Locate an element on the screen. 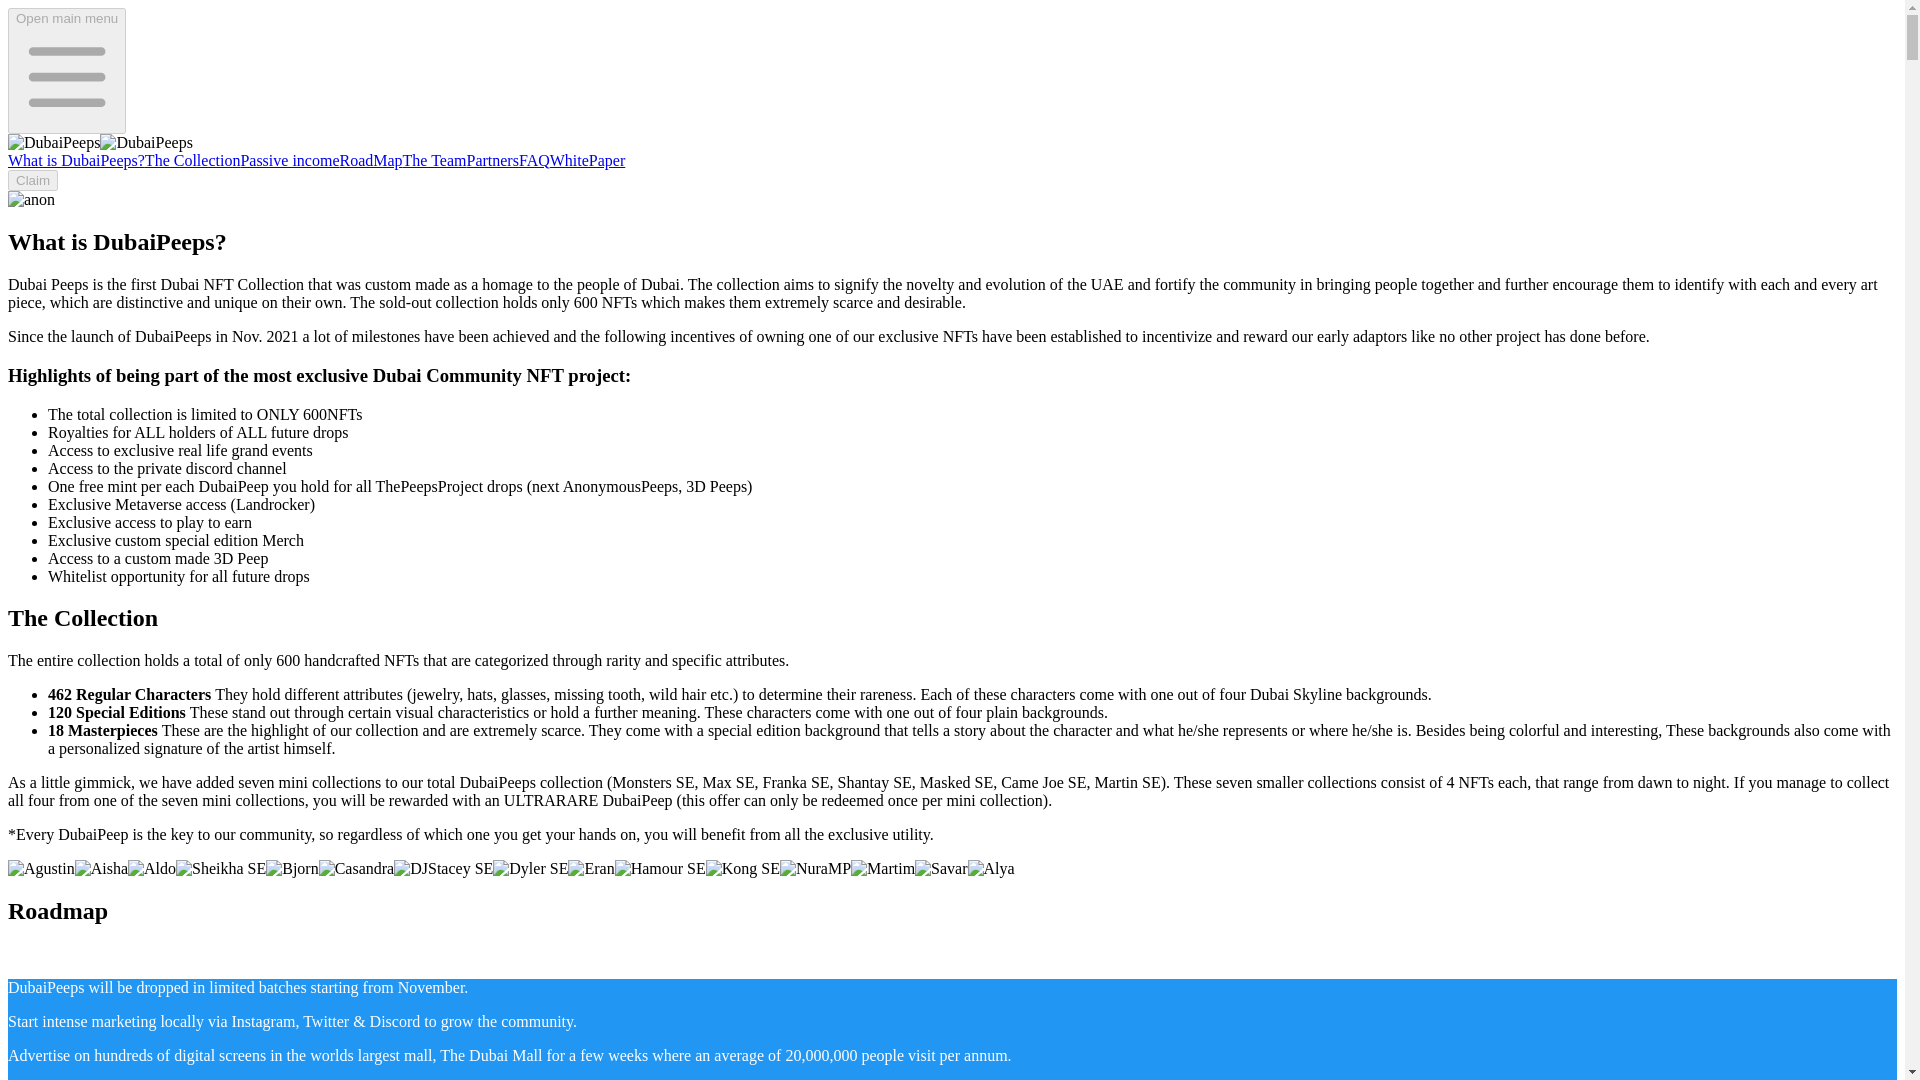 Image resolution: width=1920 pixels, height=1080 pixels. Passive income is located at coordinates (290, 160).